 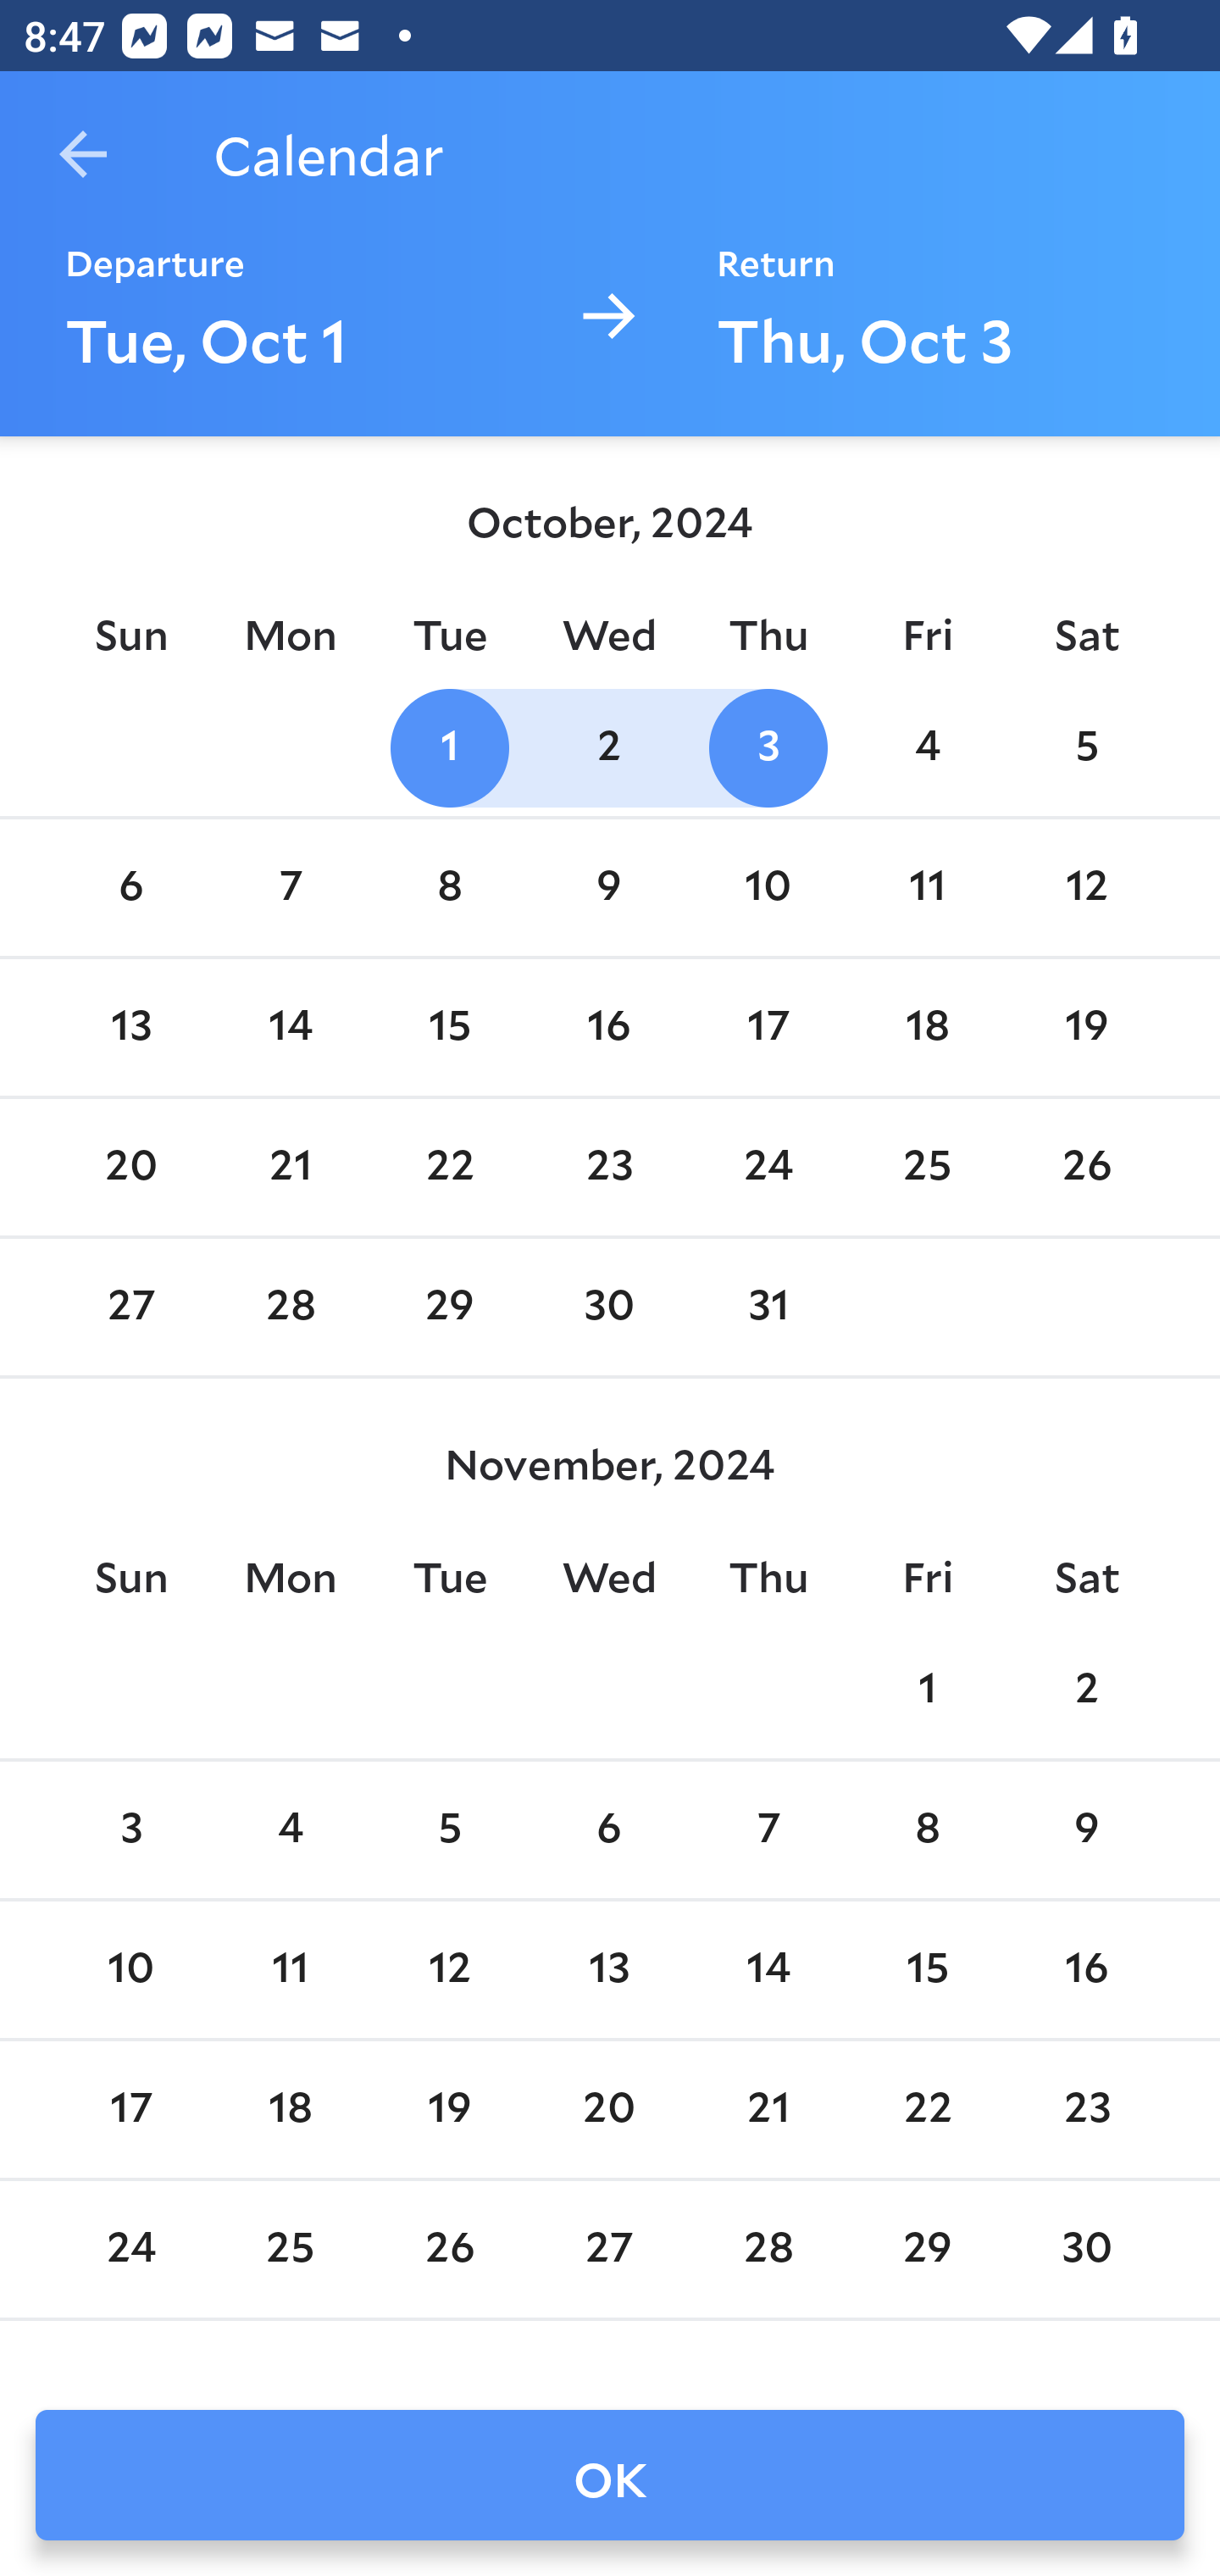 I want to click on 2, so click(x=1086, y=1690).